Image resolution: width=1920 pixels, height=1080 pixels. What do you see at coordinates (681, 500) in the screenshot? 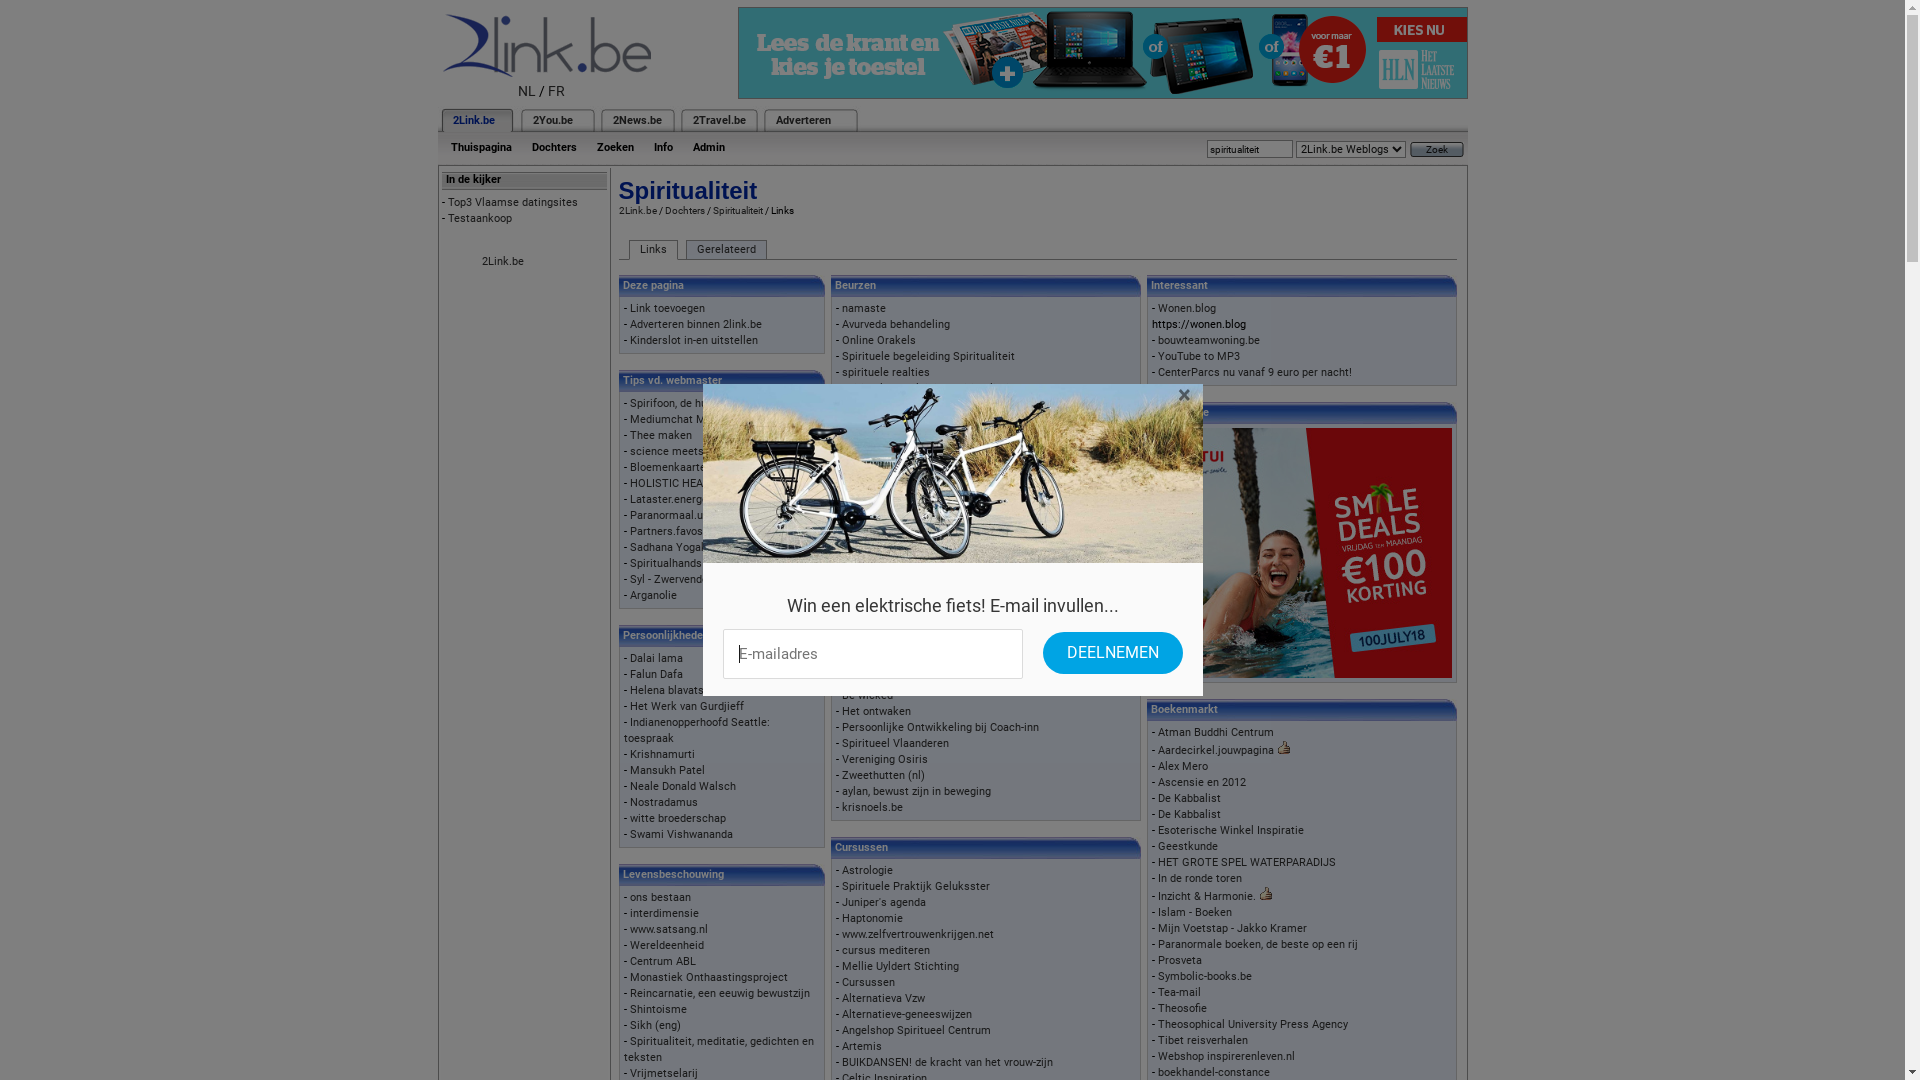
I see `Lataster.energetix.tv` at bounding box center [681, 500].